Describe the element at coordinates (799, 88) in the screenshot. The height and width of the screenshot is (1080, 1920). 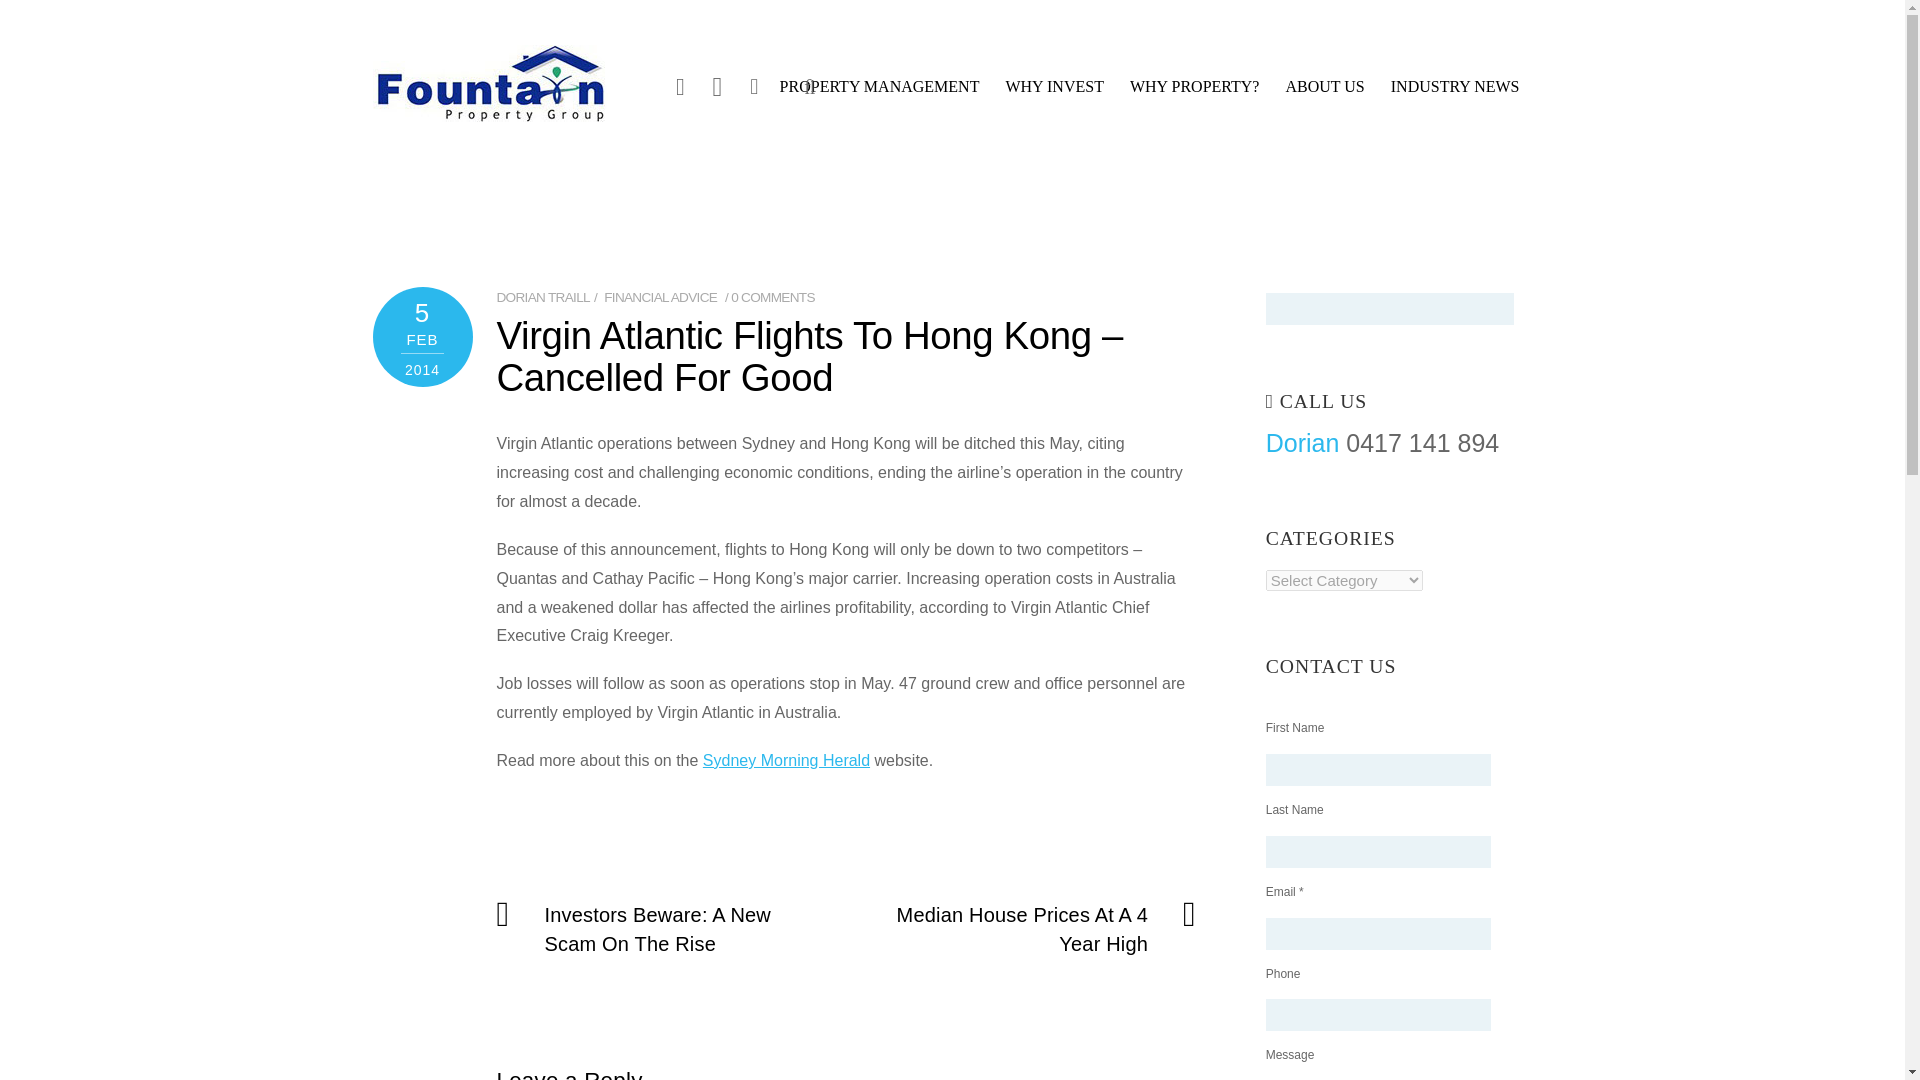
I see `Search` at that location.